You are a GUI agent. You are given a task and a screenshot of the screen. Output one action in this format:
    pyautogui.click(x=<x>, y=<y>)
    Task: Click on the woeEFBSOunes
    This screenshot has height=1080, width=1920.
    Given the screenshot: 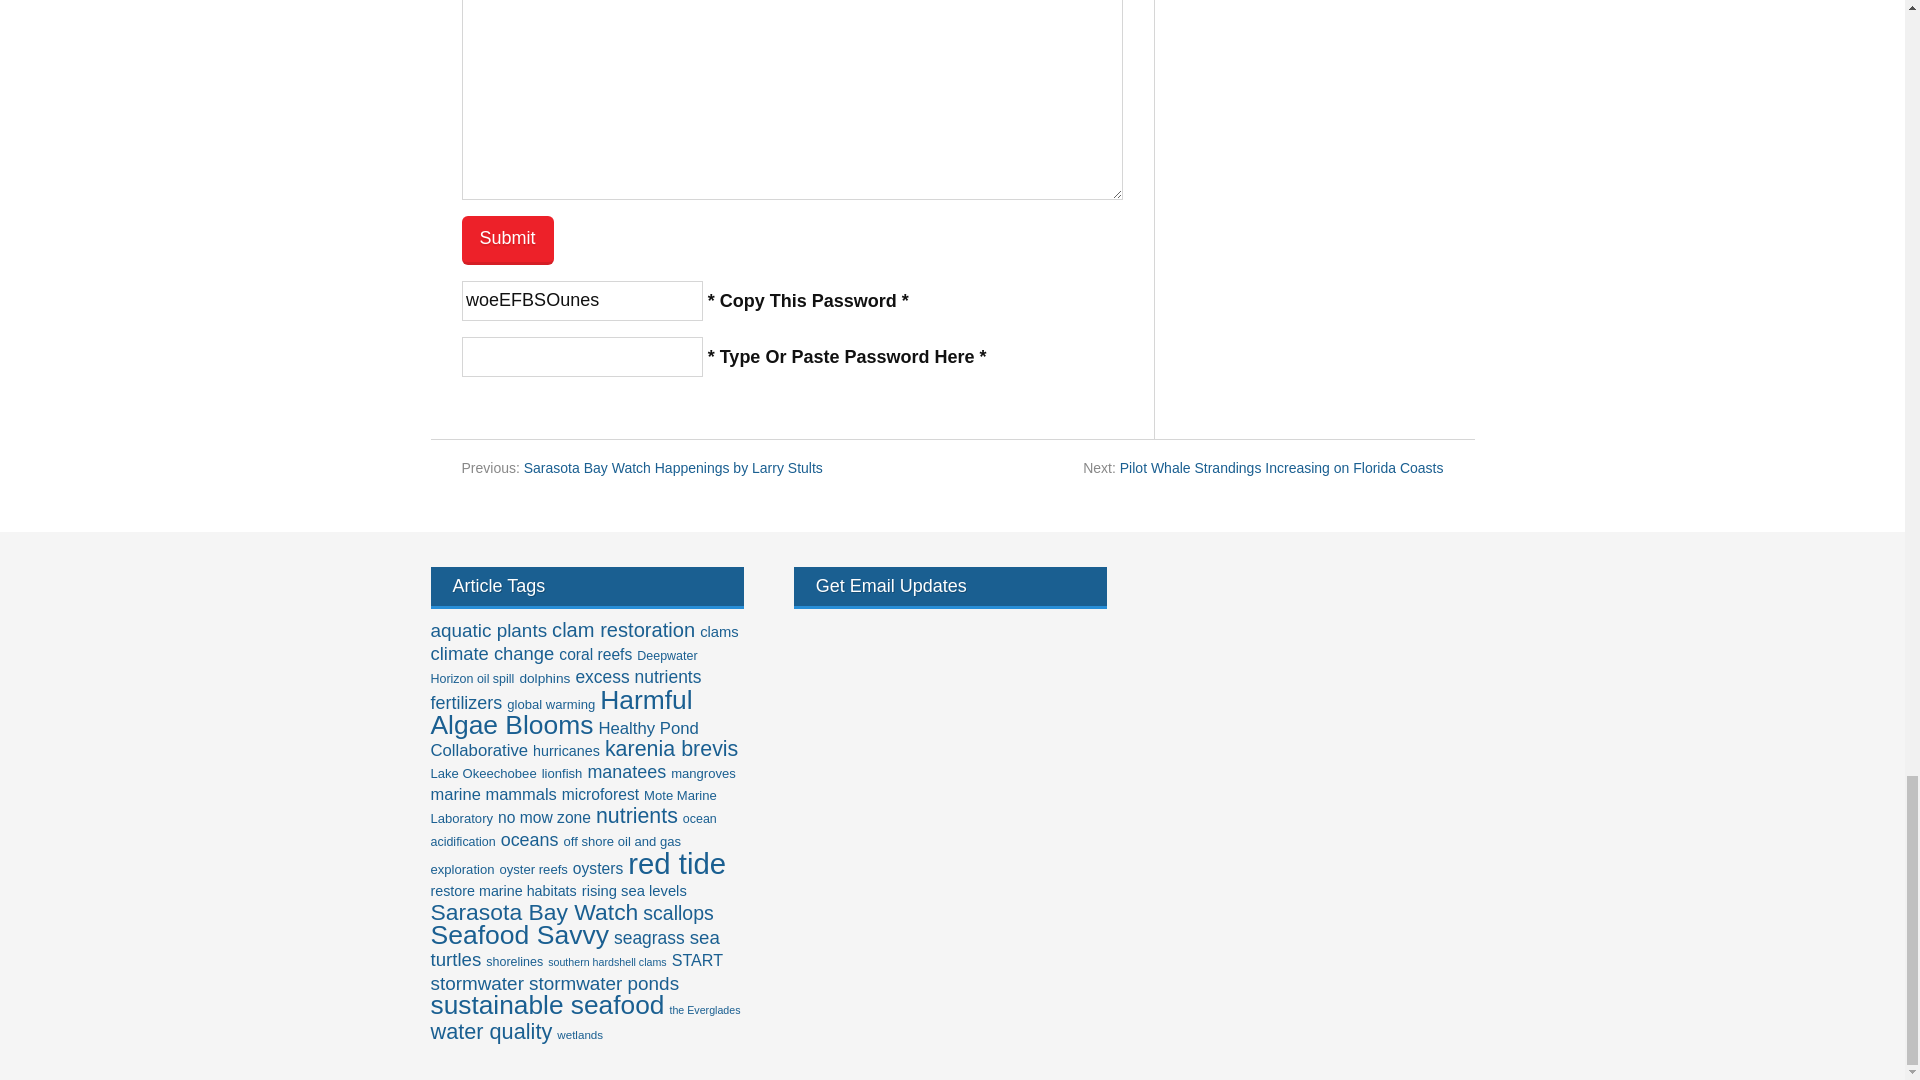 What is the action you would take?
    pyautogui.click(x=582, y=300)
    